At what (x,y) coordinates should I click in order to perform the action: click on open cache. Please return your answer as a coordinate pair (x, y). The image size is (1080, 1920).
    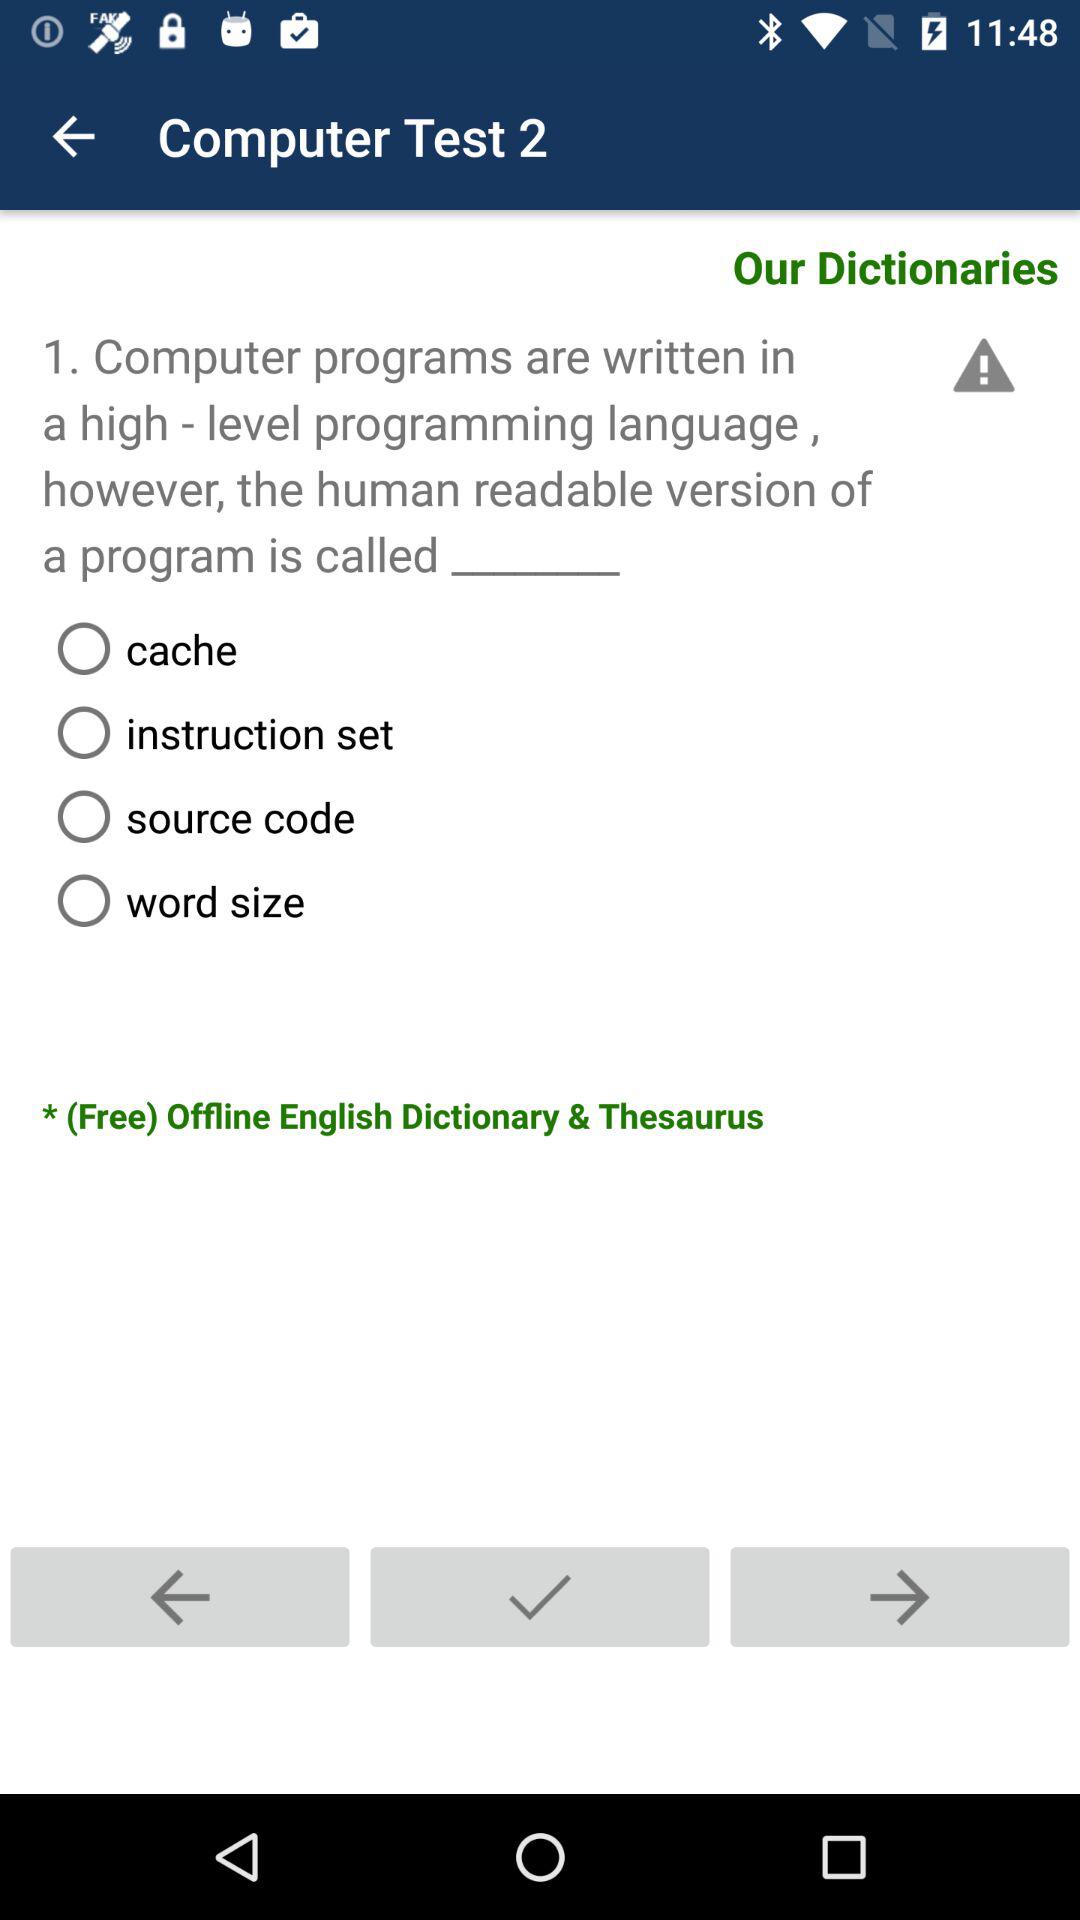
    Looking at the image, I should click on (561, 648).